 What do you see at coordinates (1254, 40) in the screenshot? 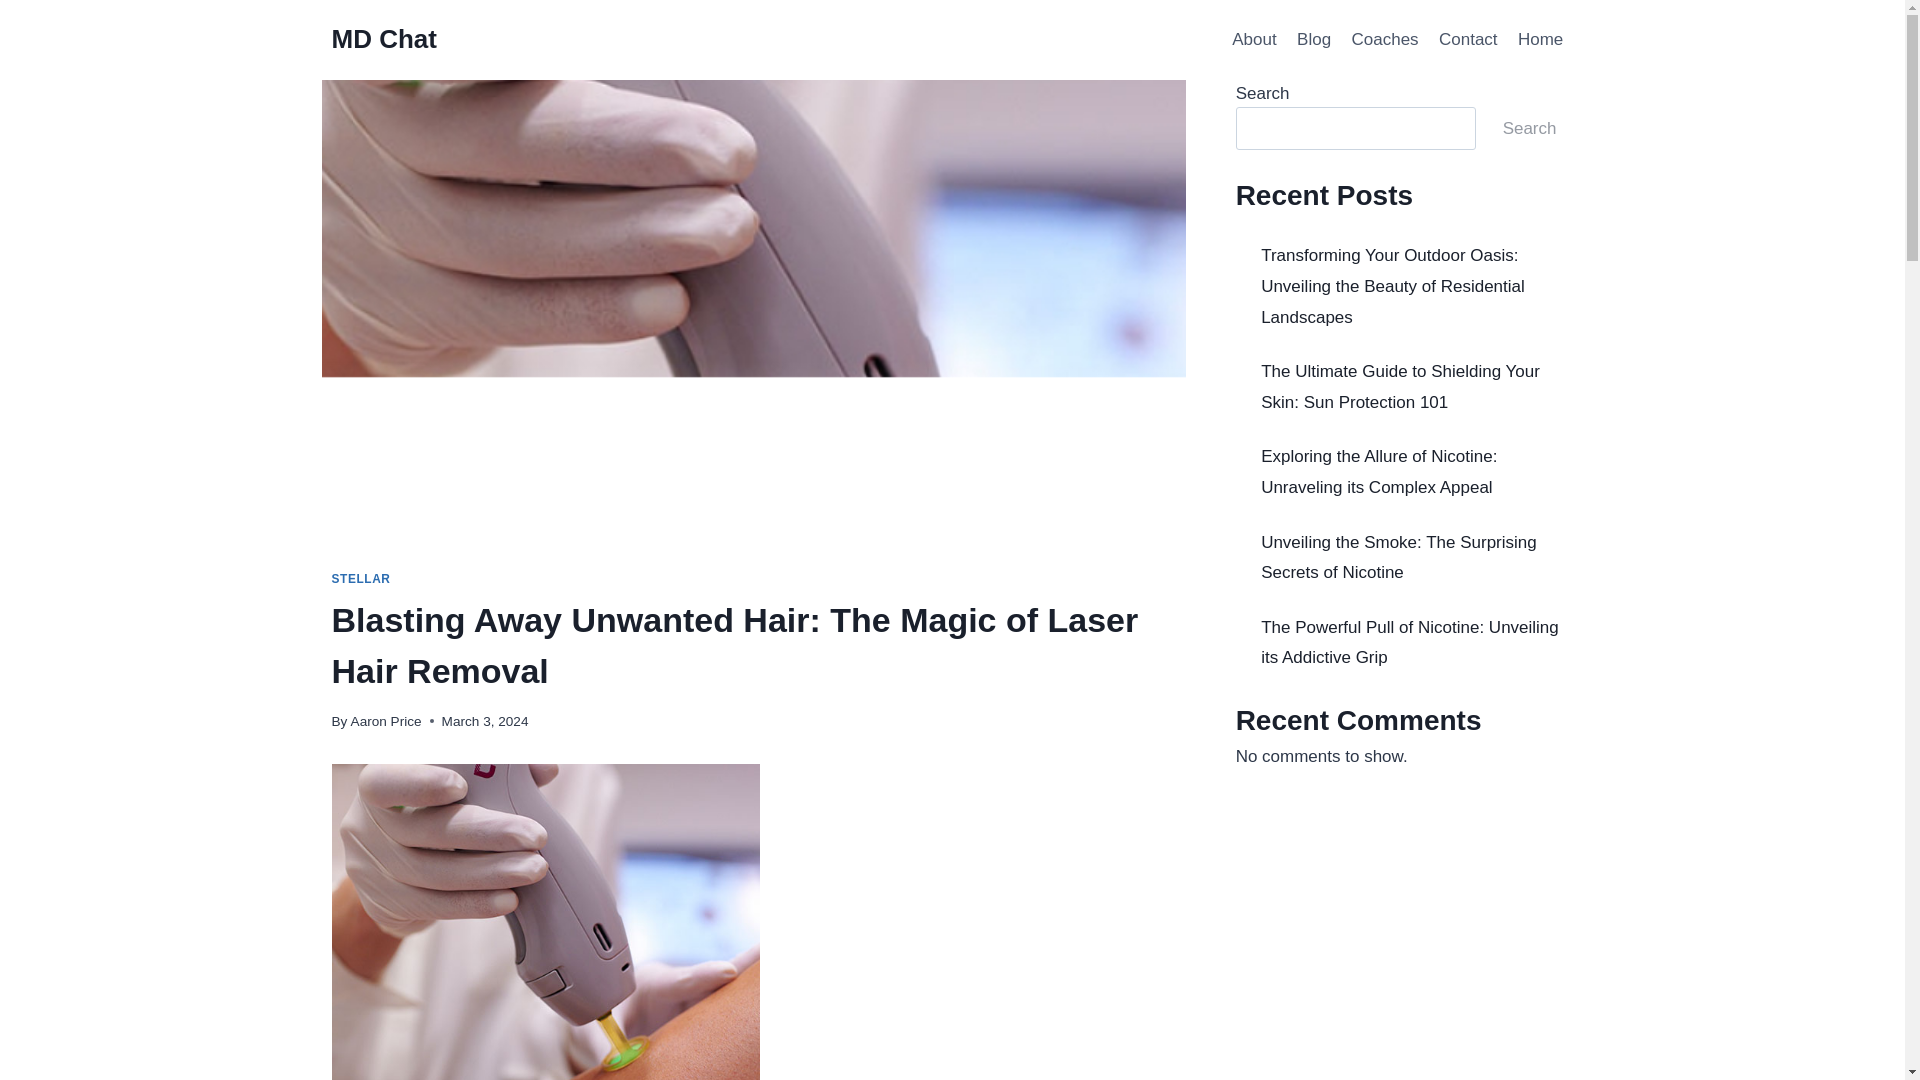
I see `About` at bounding box center [1254, 40].